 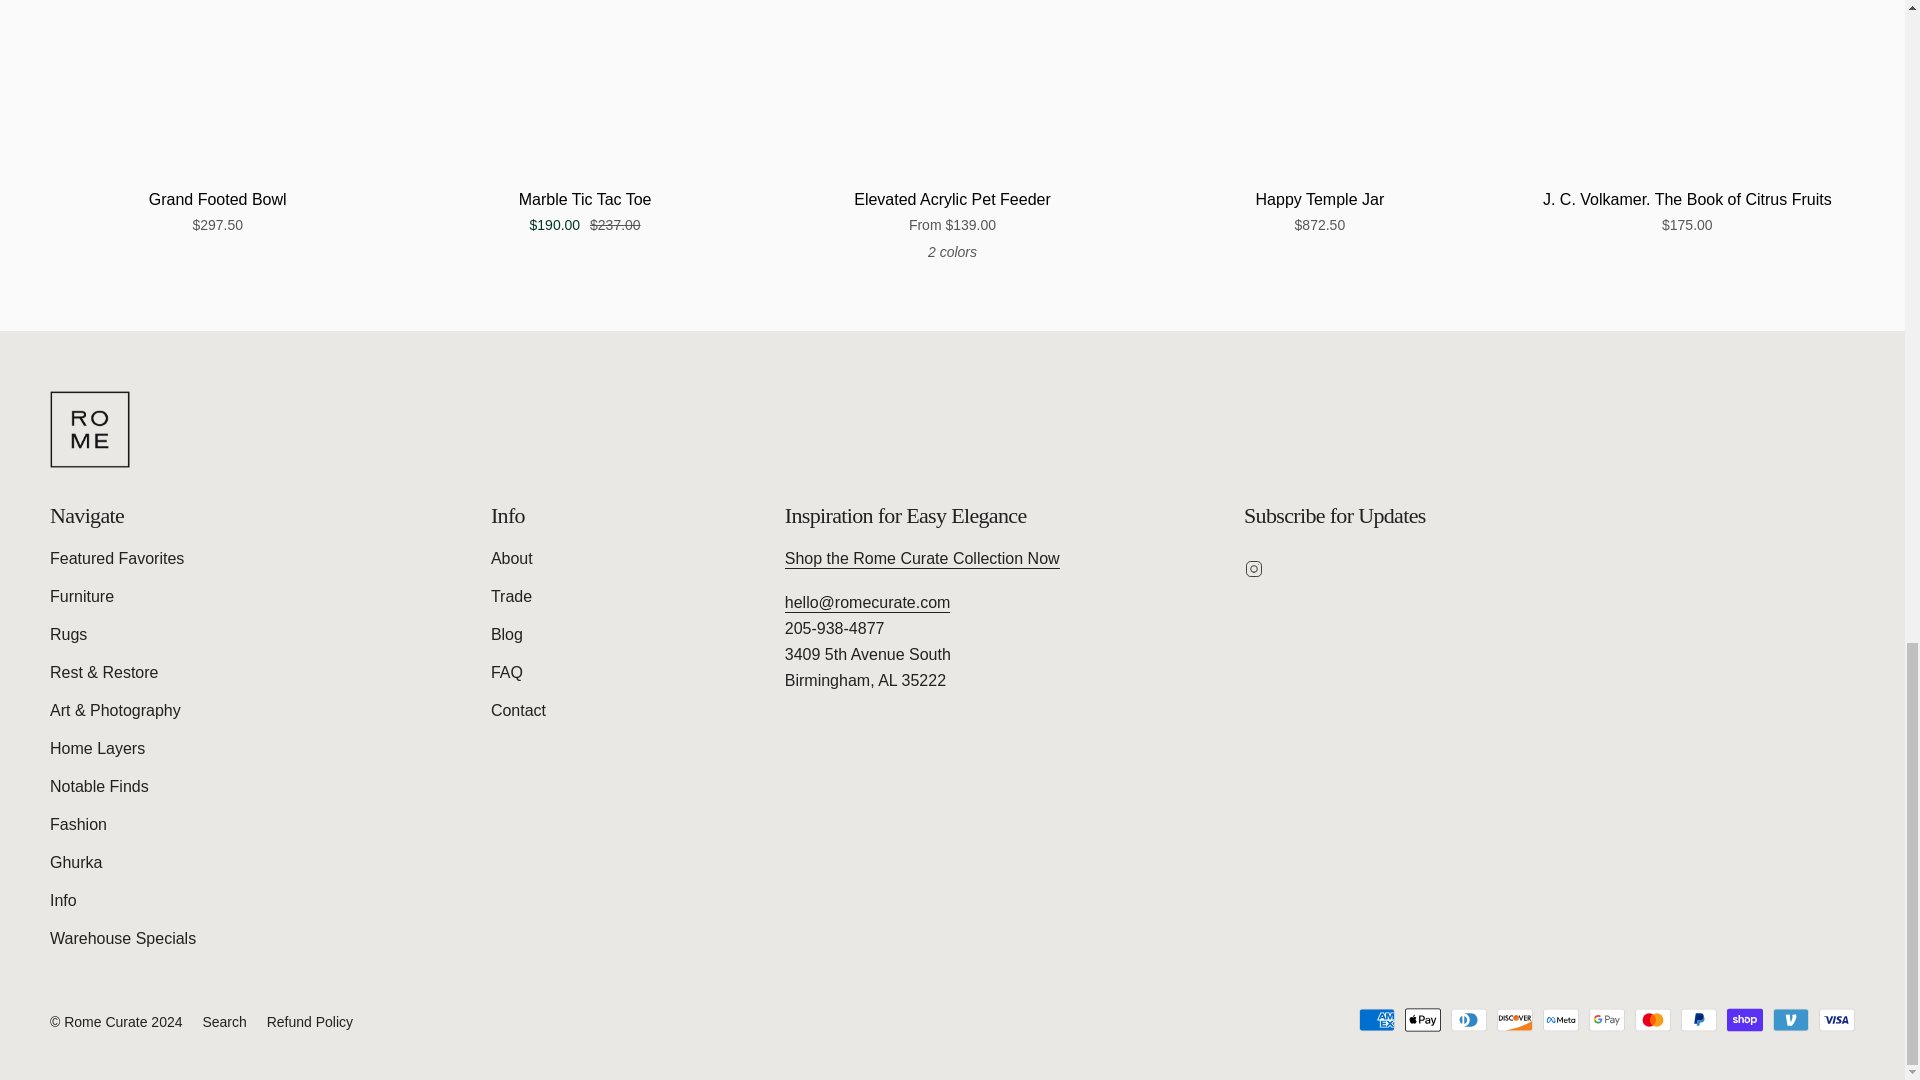 I want to click on Rome Curate Collection, so click(x=922, y=560).